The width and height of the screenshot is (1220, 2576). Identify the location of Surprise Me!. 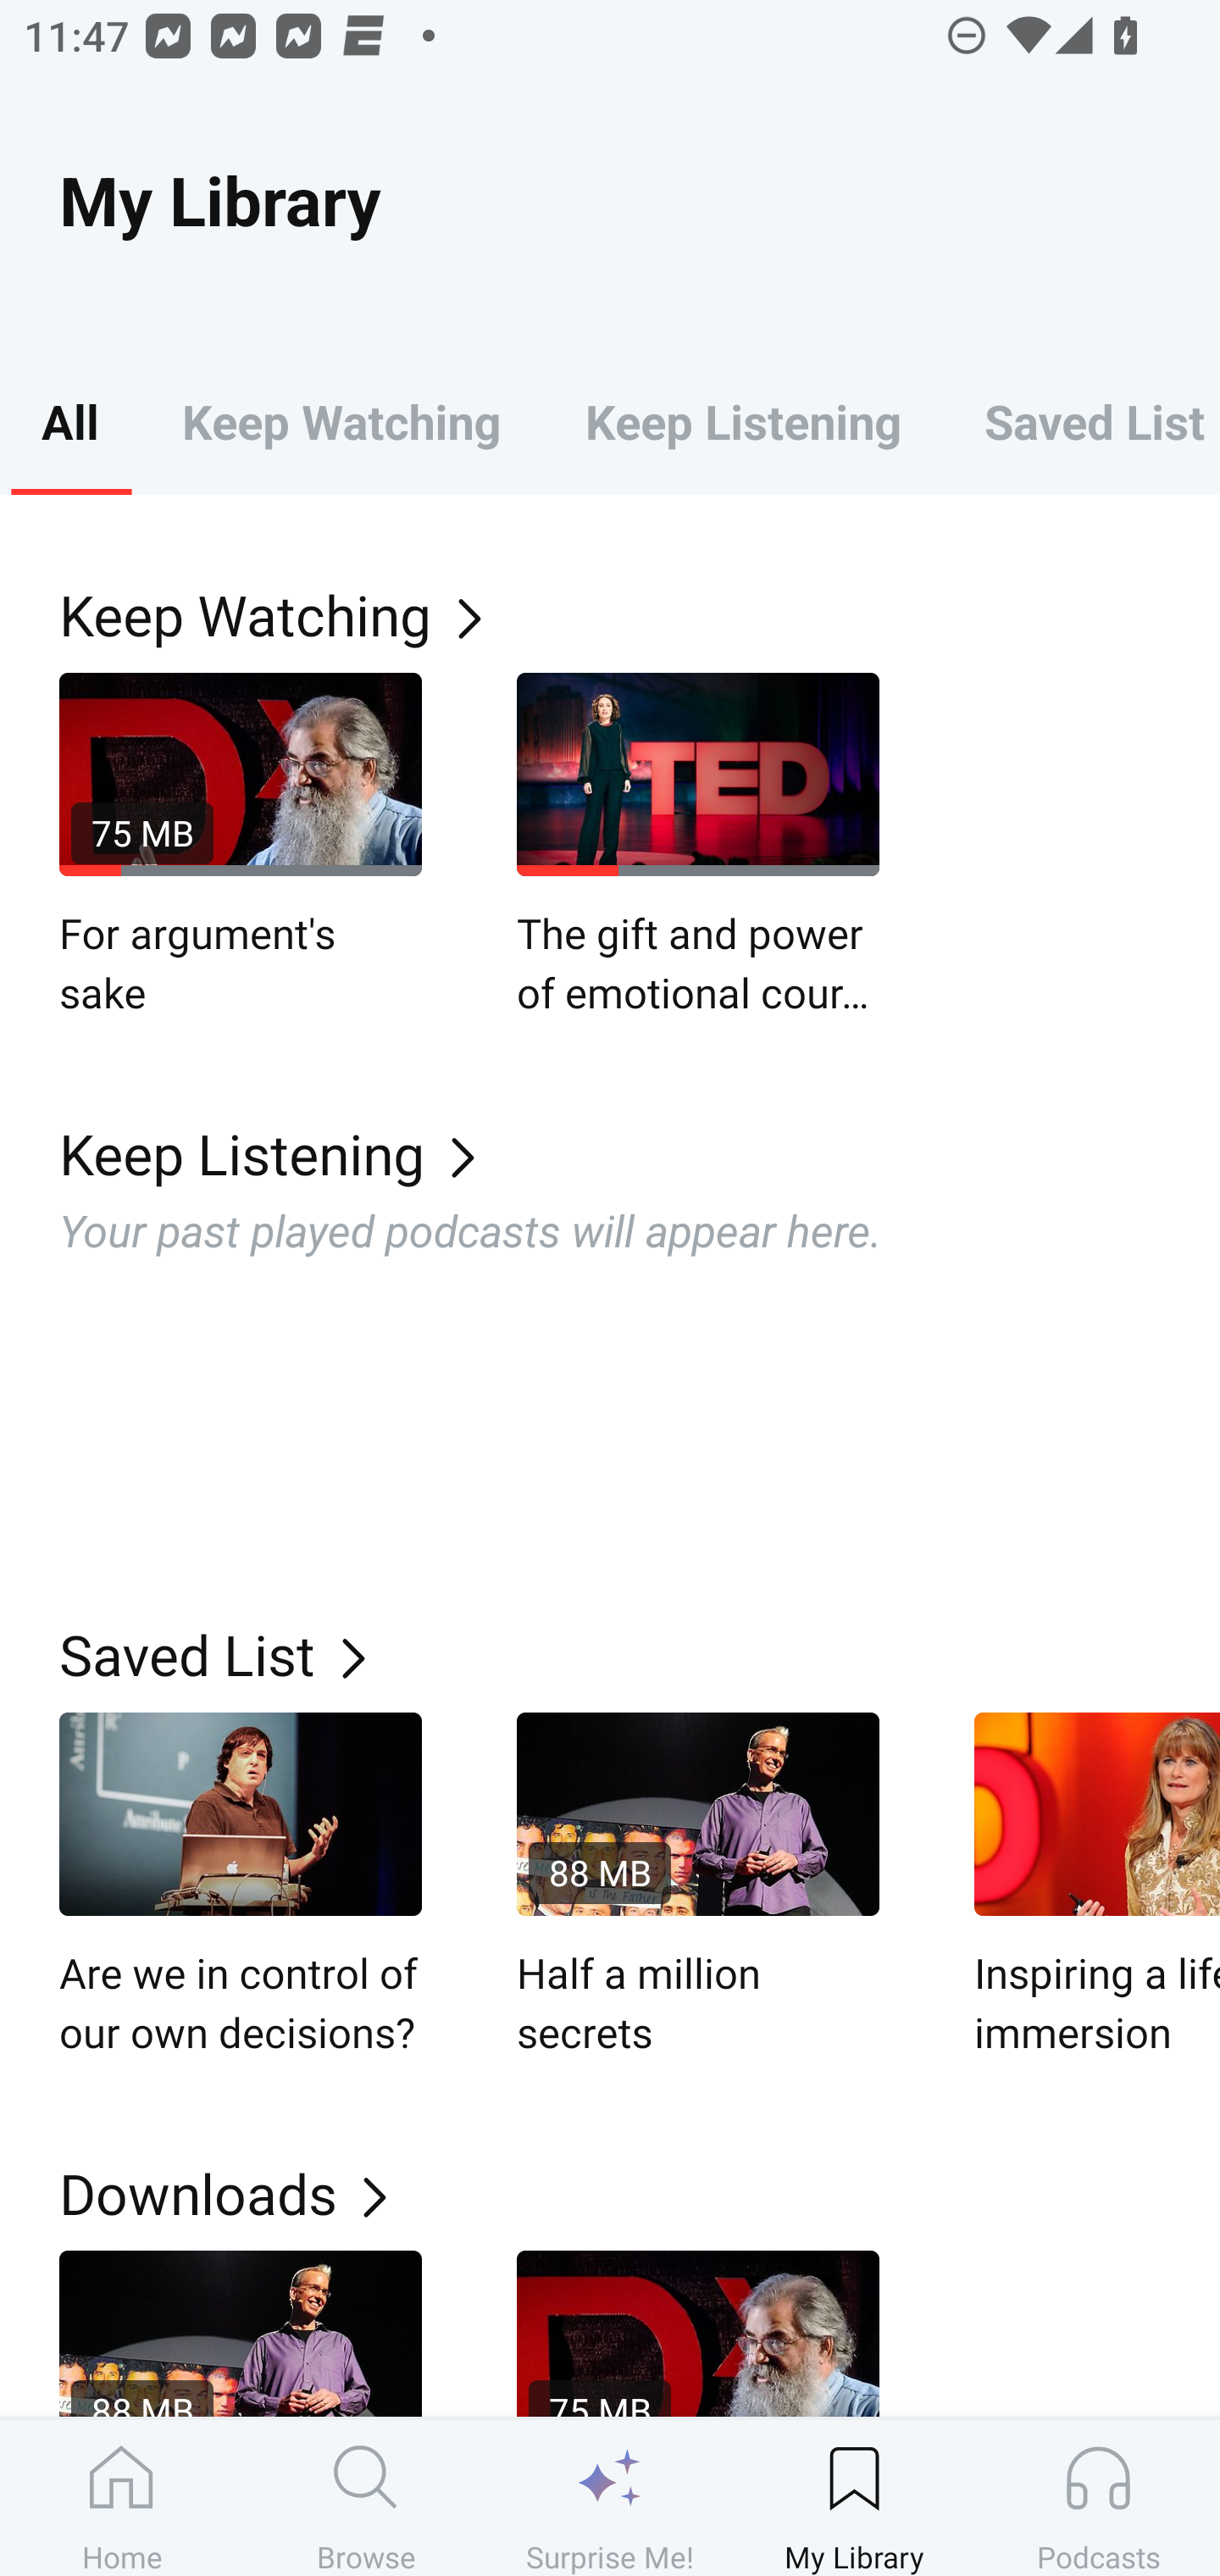
(610, 2497).